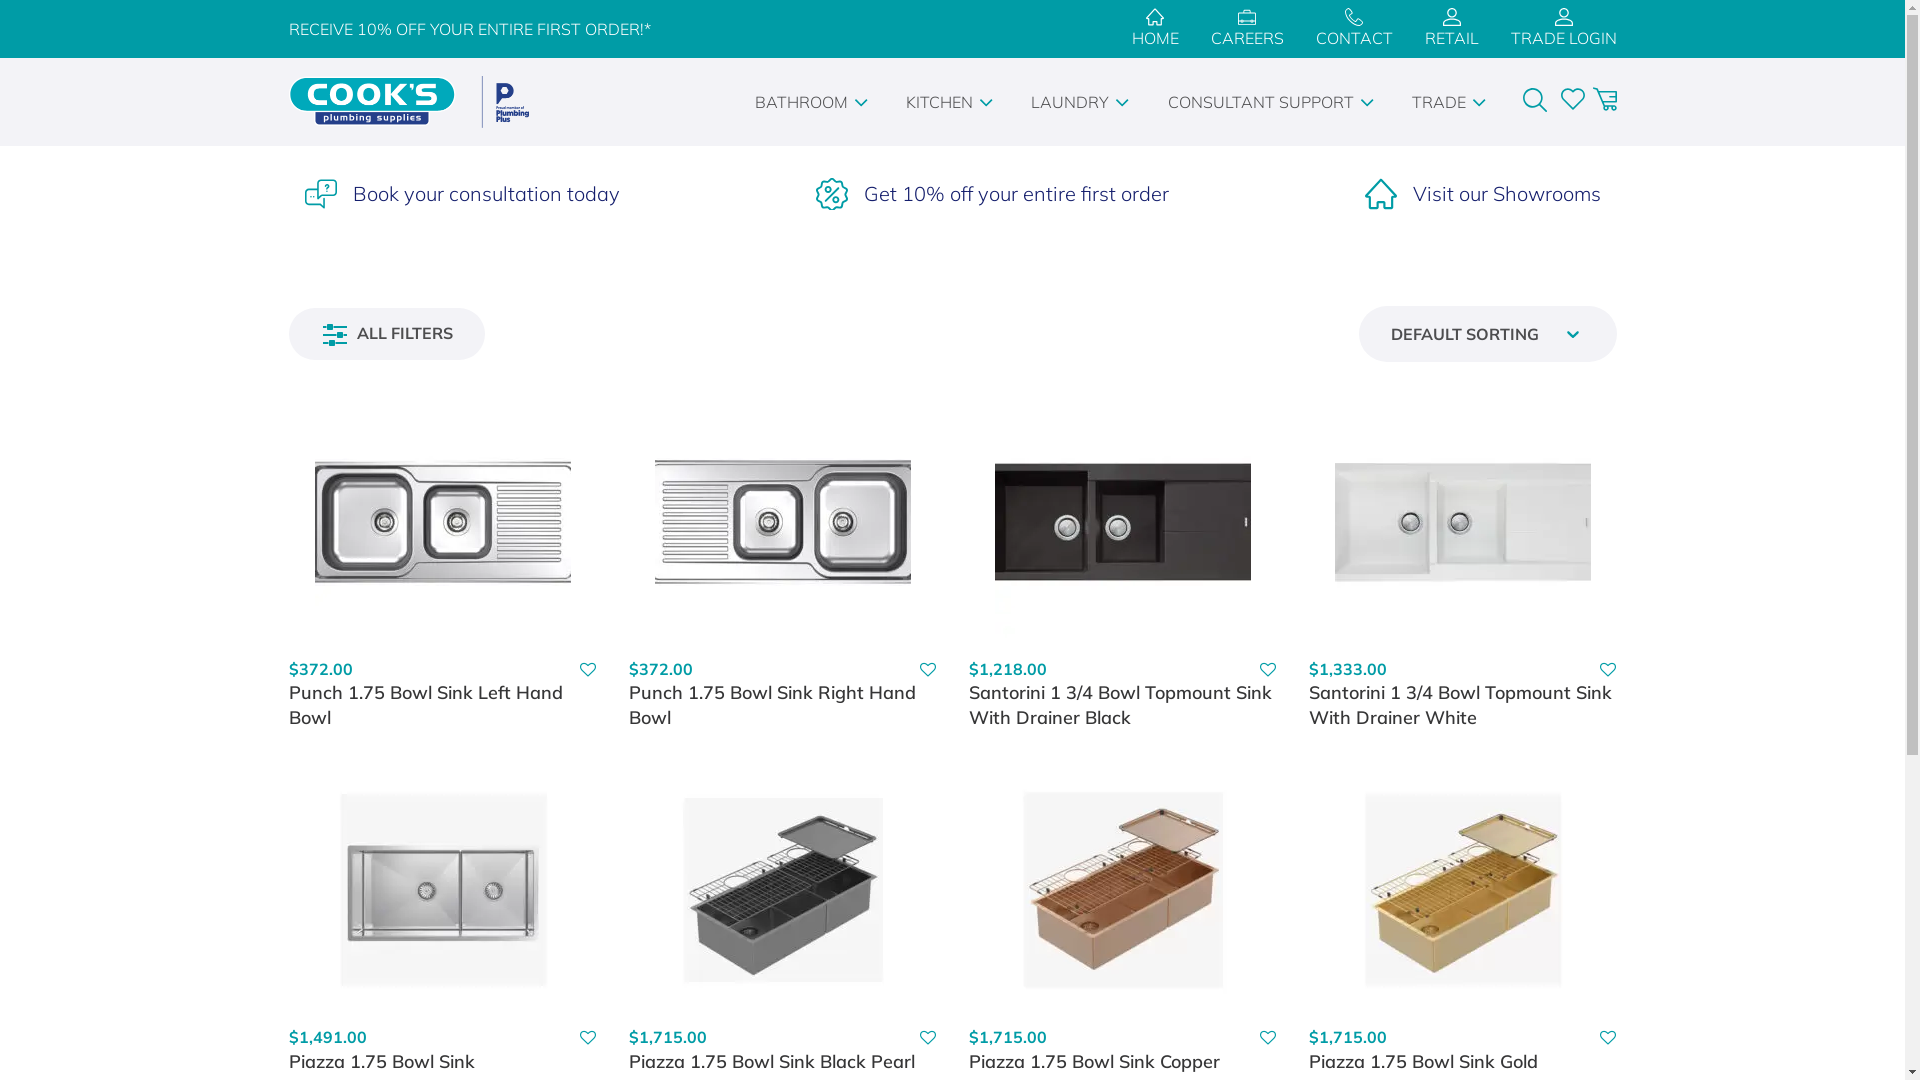  I want to click on HOME, so click(1156, 29).